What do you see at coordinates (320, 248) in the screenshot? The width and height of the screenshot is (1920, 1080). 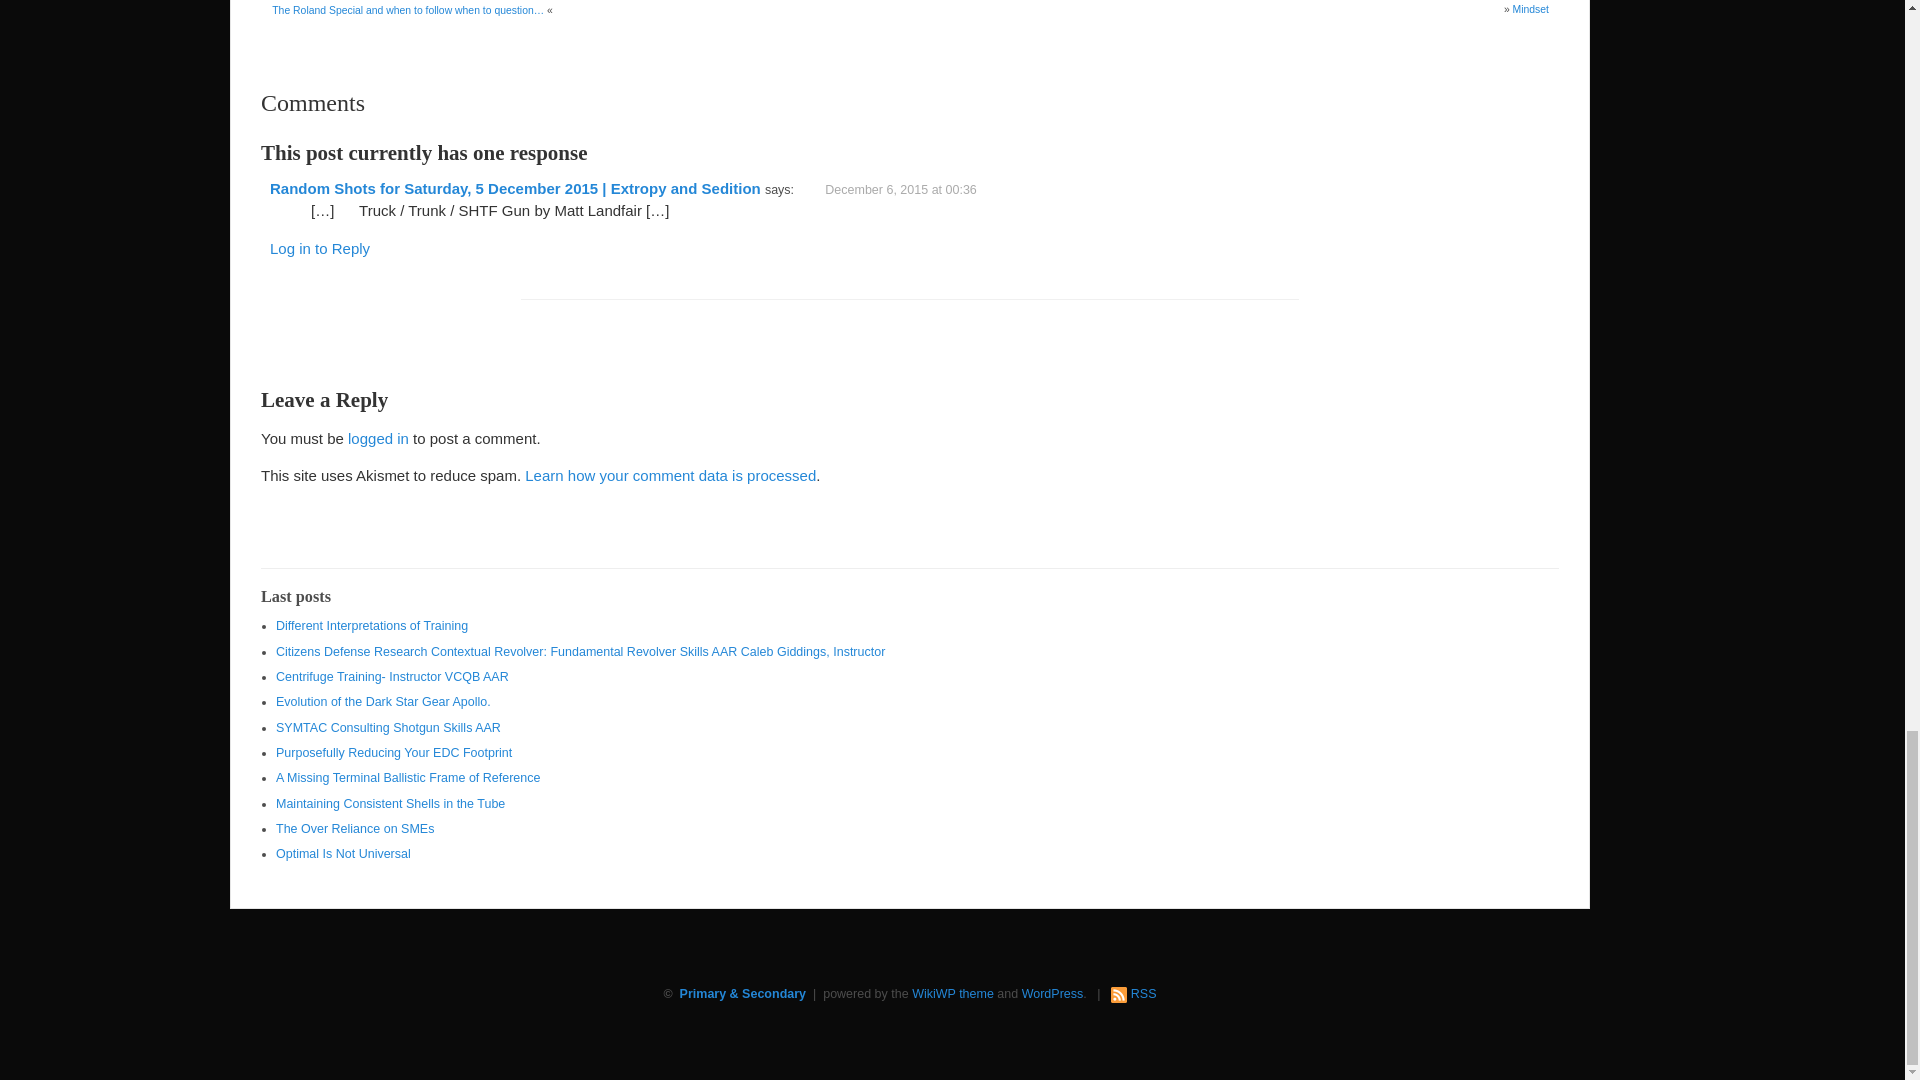 I see `Log in to Reply` at bounding box center [320, 248].